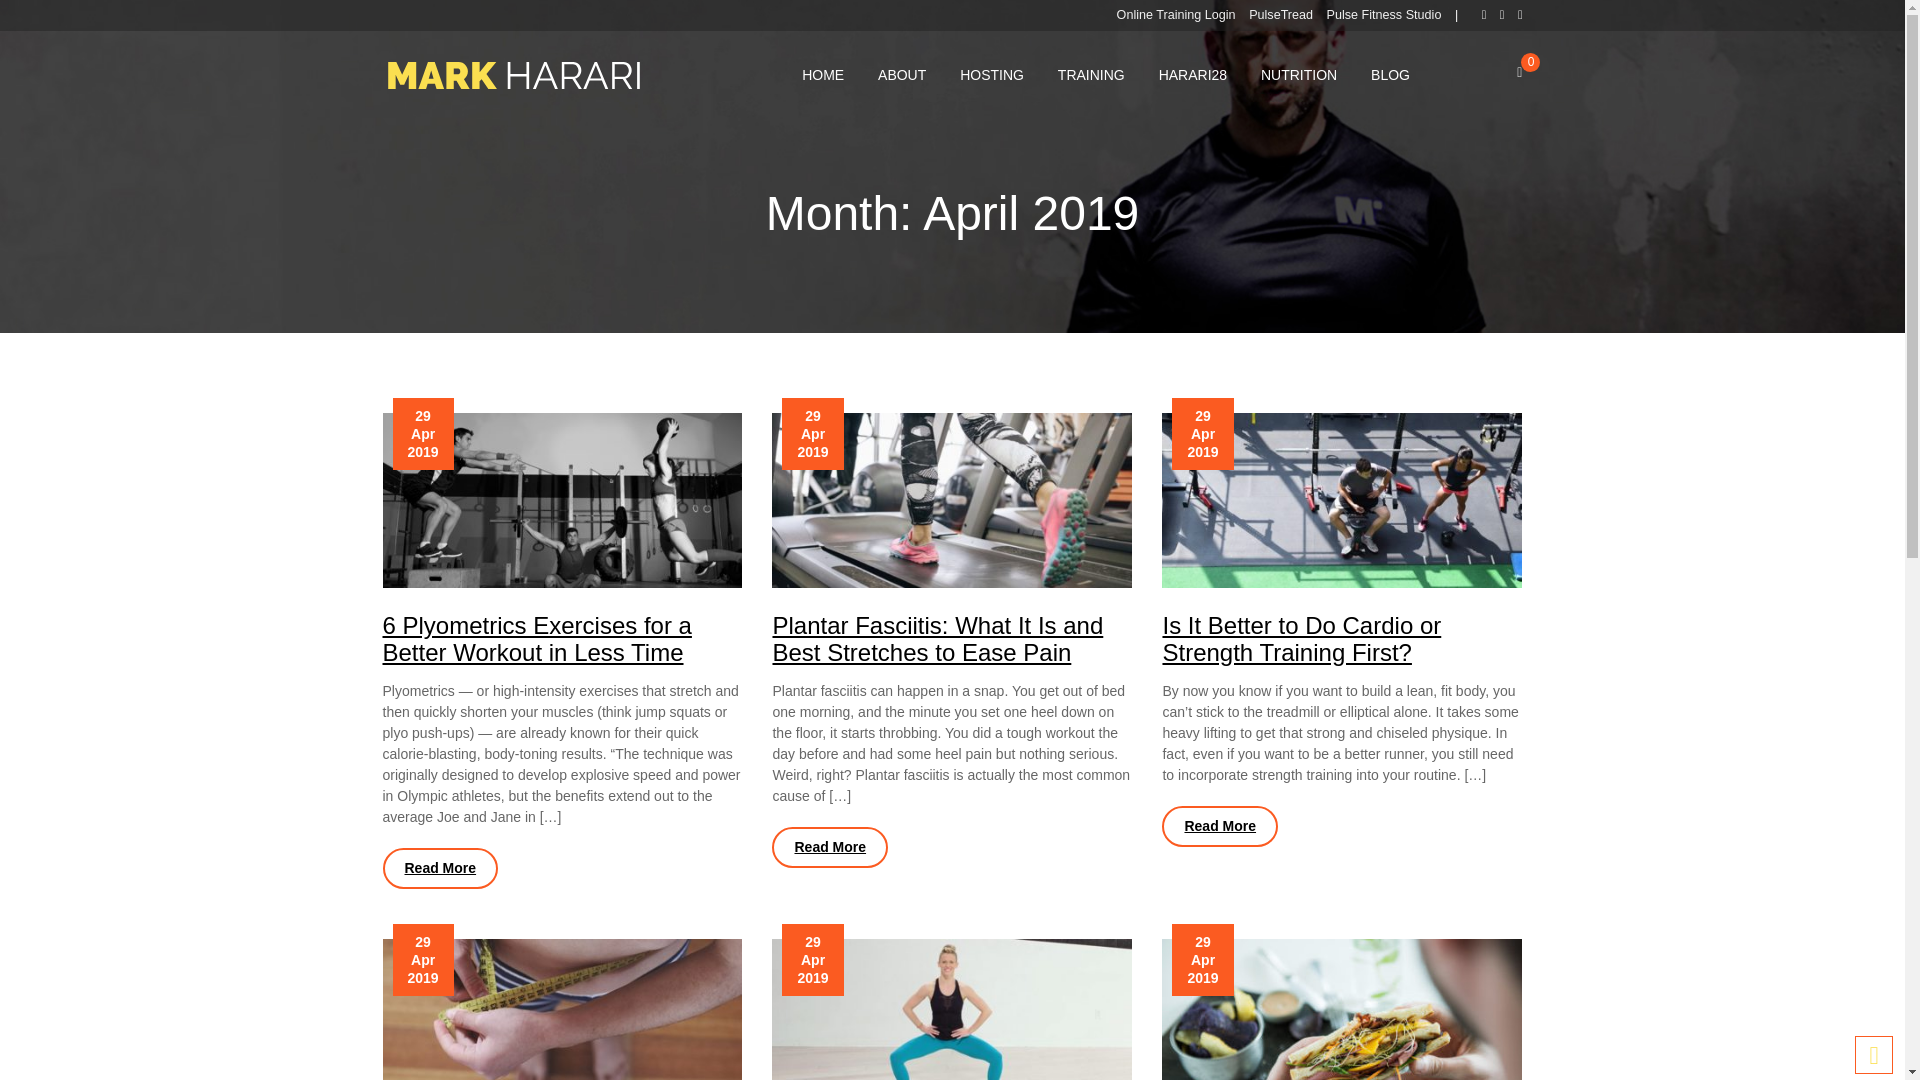 The image size is (1920, 1080). What do you see at coordinates (1193, 75) in the screenshot?
I see `HARARI28` at bounding box center [1193, 75].